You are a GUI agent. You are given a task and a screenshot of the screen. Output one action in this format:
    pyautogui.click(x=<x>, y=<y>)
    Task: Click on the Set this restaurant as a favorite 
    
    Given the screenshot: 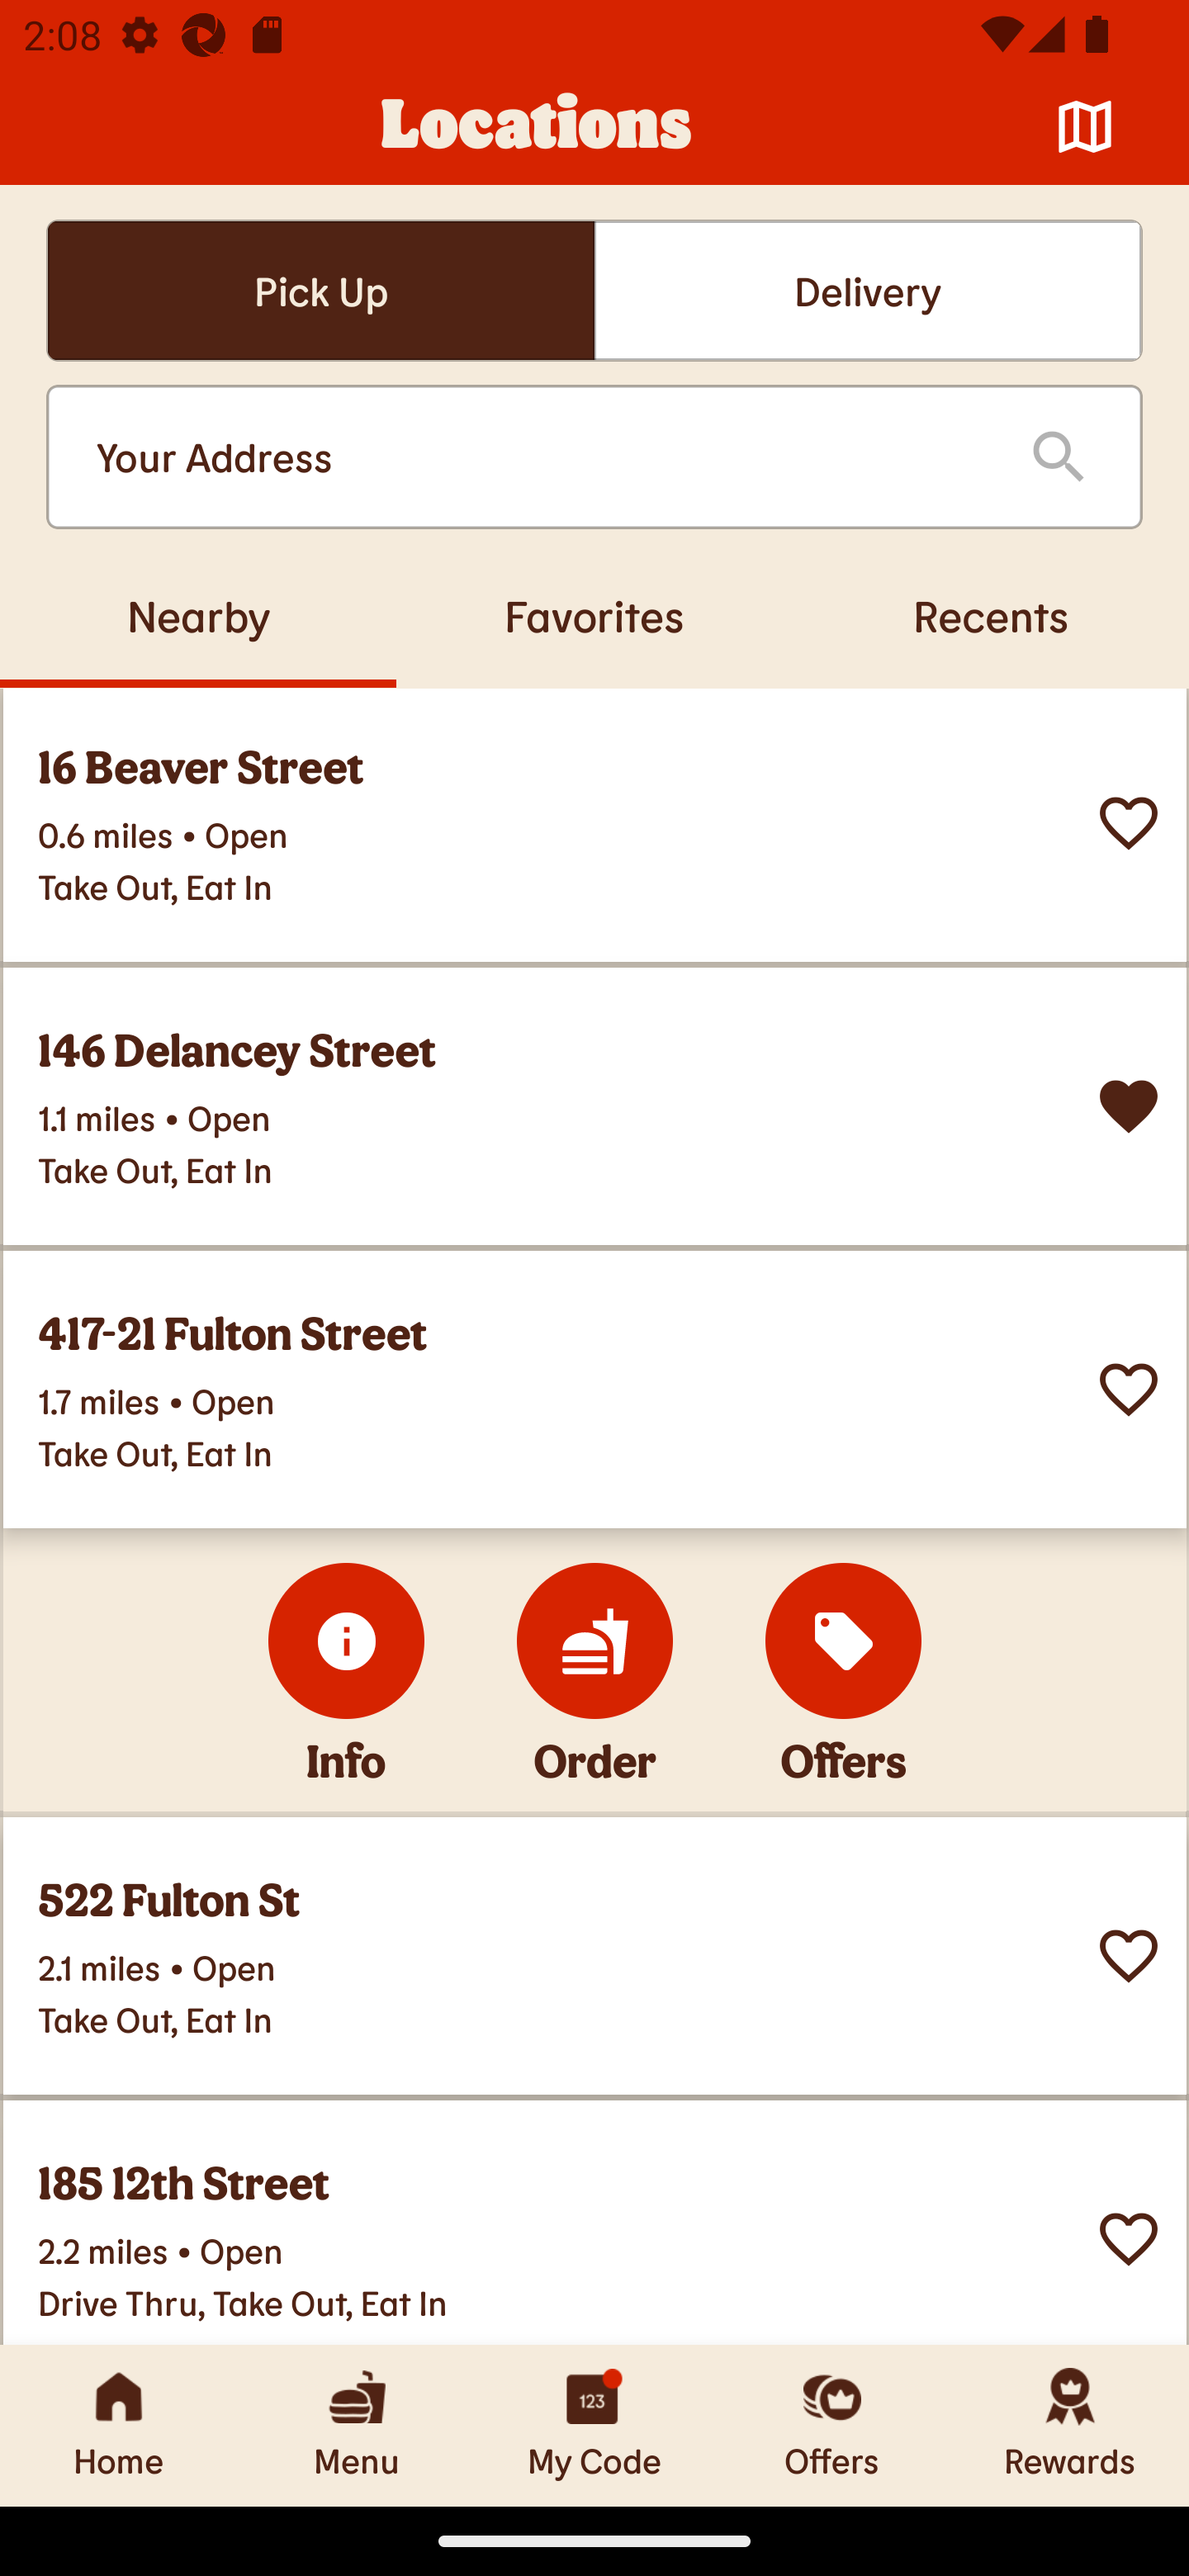 What is the action you would take?
    pyautogui.click(x=1129, y=2239)
    